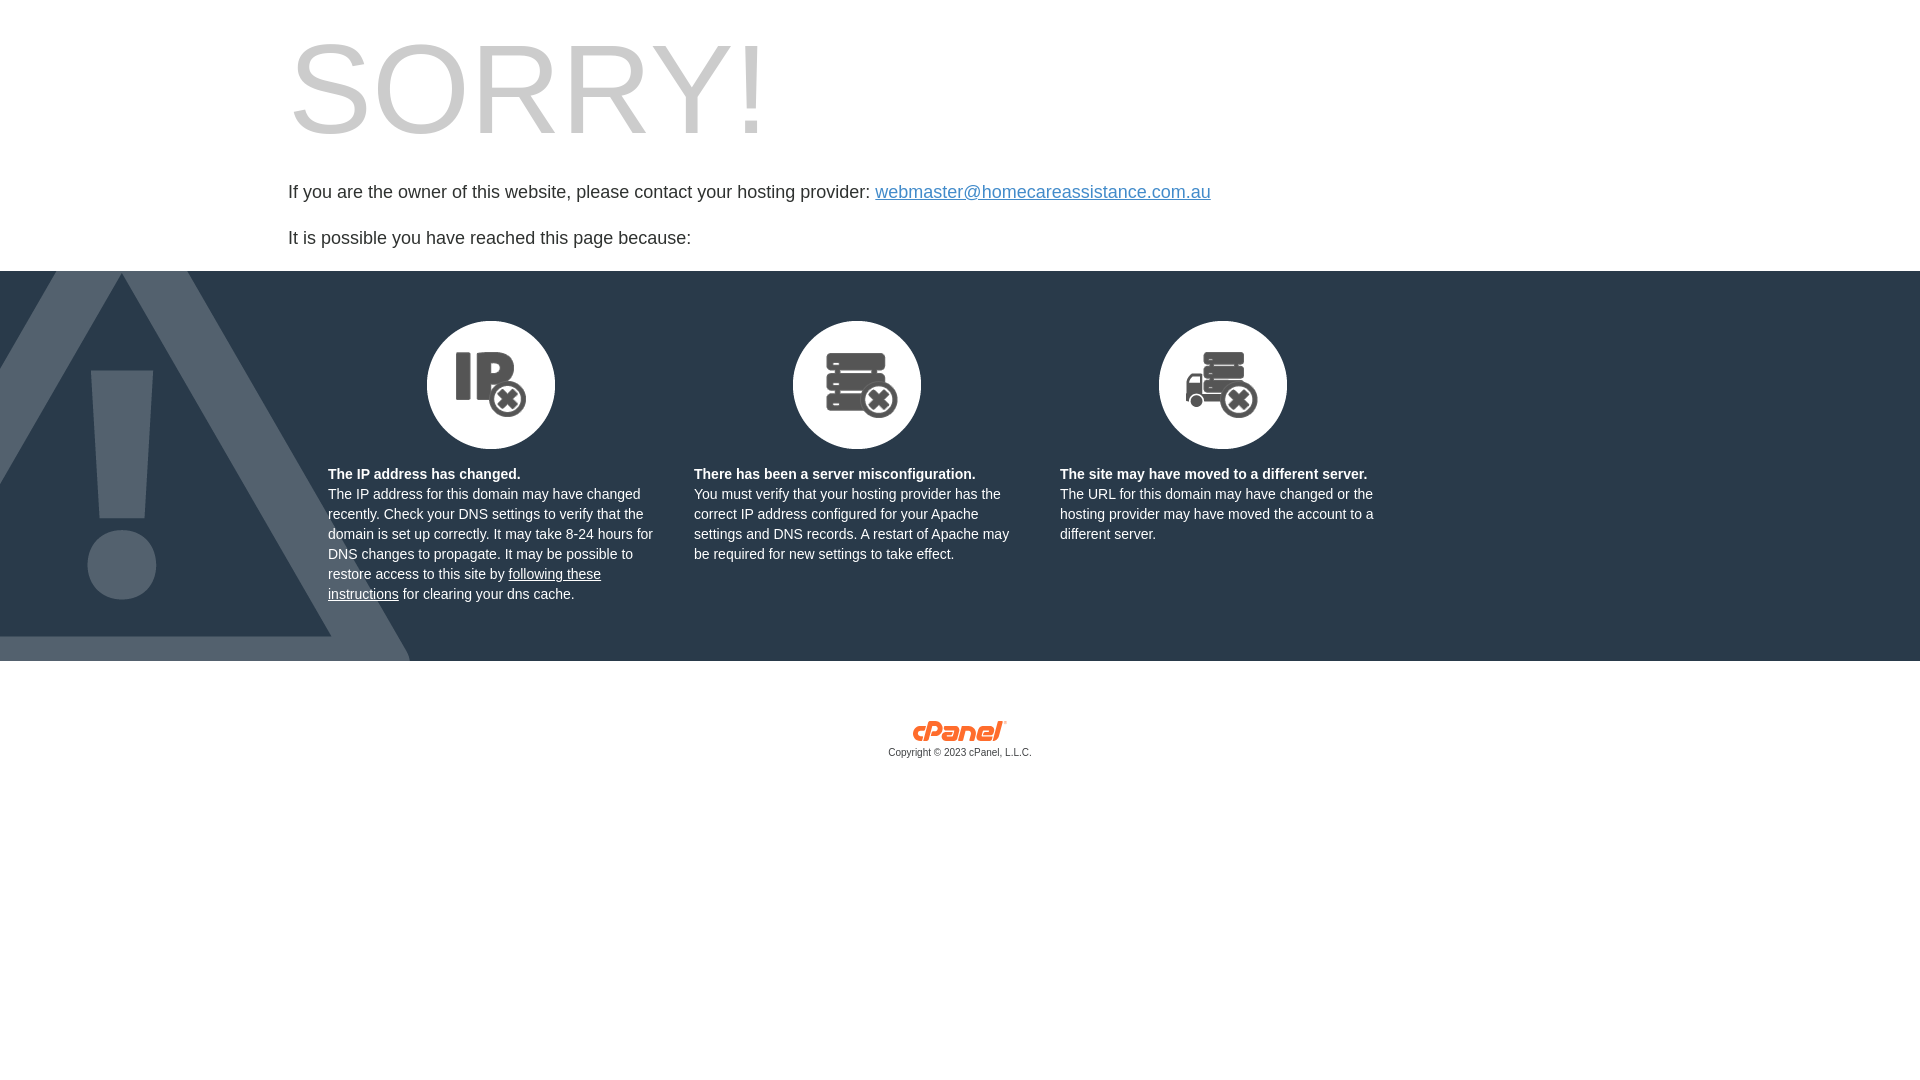 The height and width of the screenshot is (1080, 1920). What do you see at coordinates (1042, 192) in the screenshot?
I see `webmaster@homecareassistance.com.au` at bounding box center [1042, 192].